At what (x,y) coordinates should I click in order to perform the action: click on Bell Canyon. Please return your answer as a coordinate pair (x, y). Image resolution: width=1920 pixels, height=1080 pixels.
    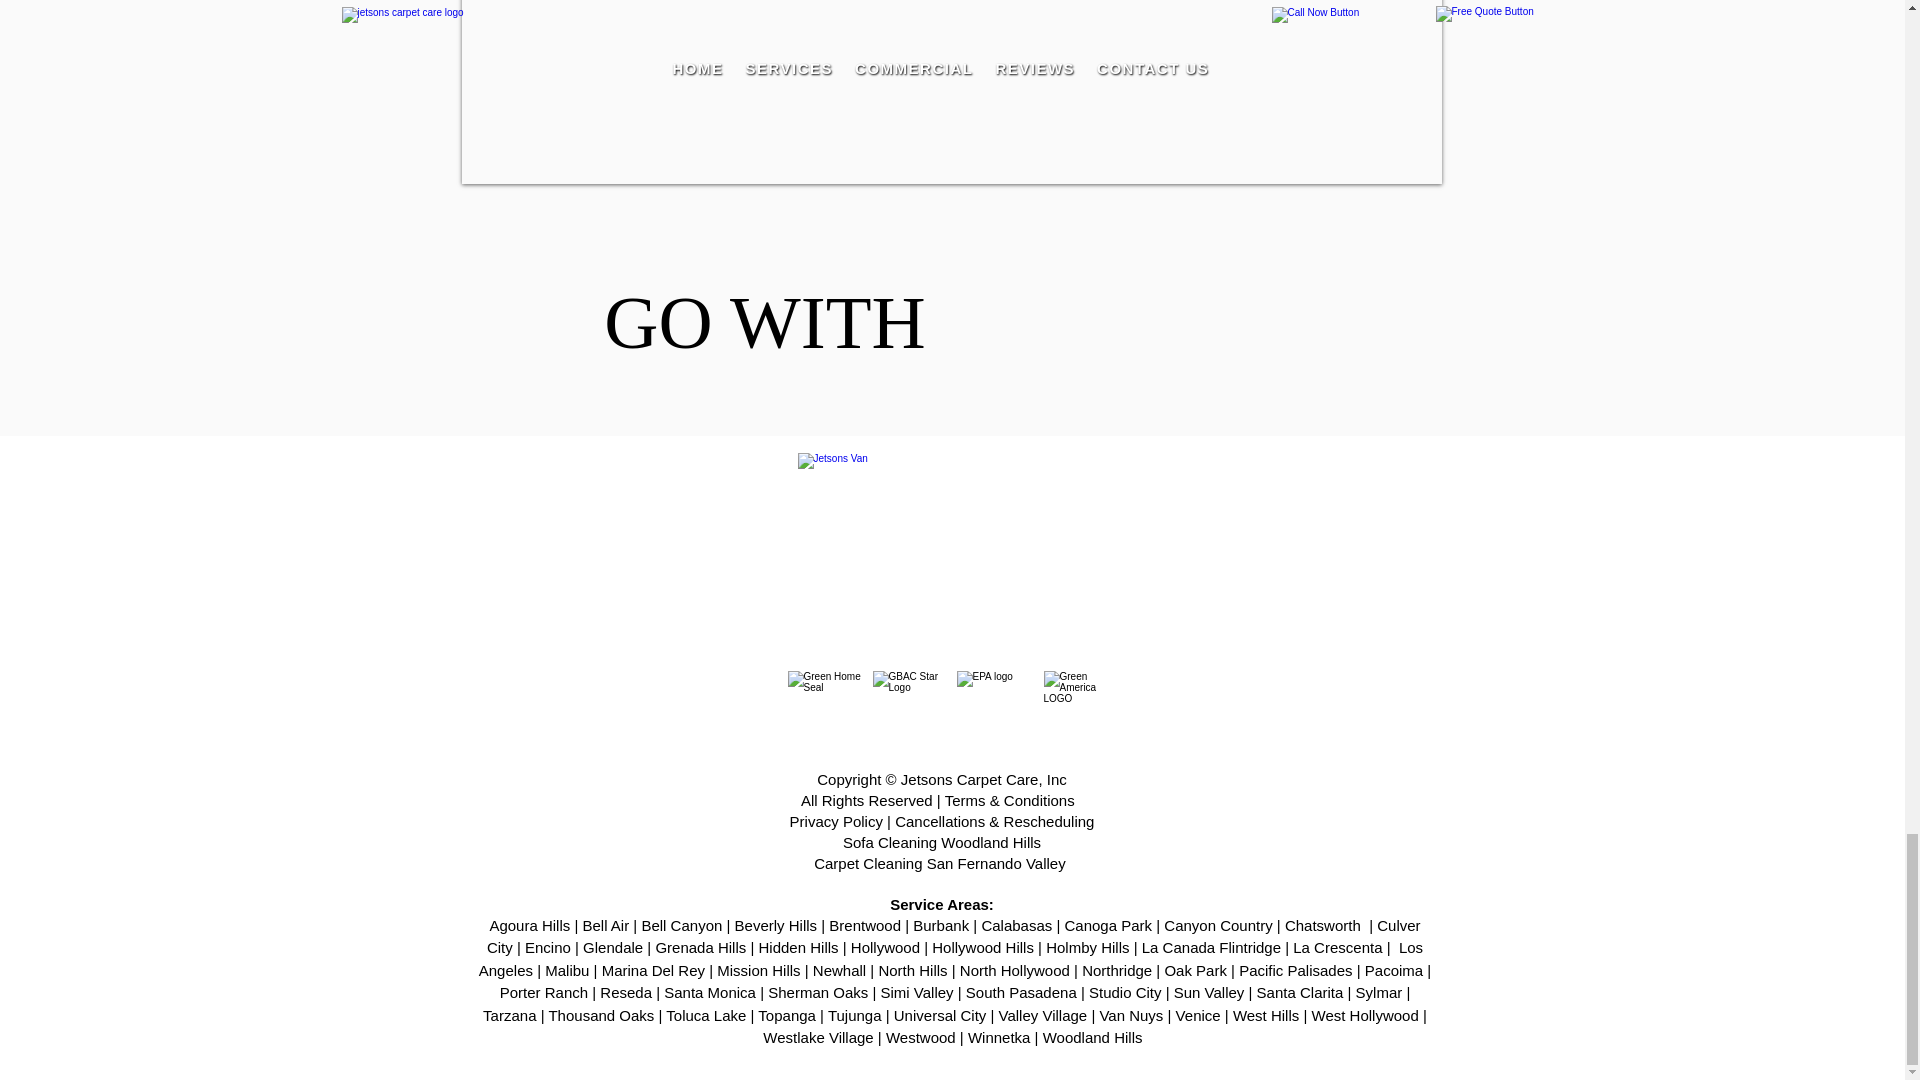
    Looking at the image, I should click on (681, 925).